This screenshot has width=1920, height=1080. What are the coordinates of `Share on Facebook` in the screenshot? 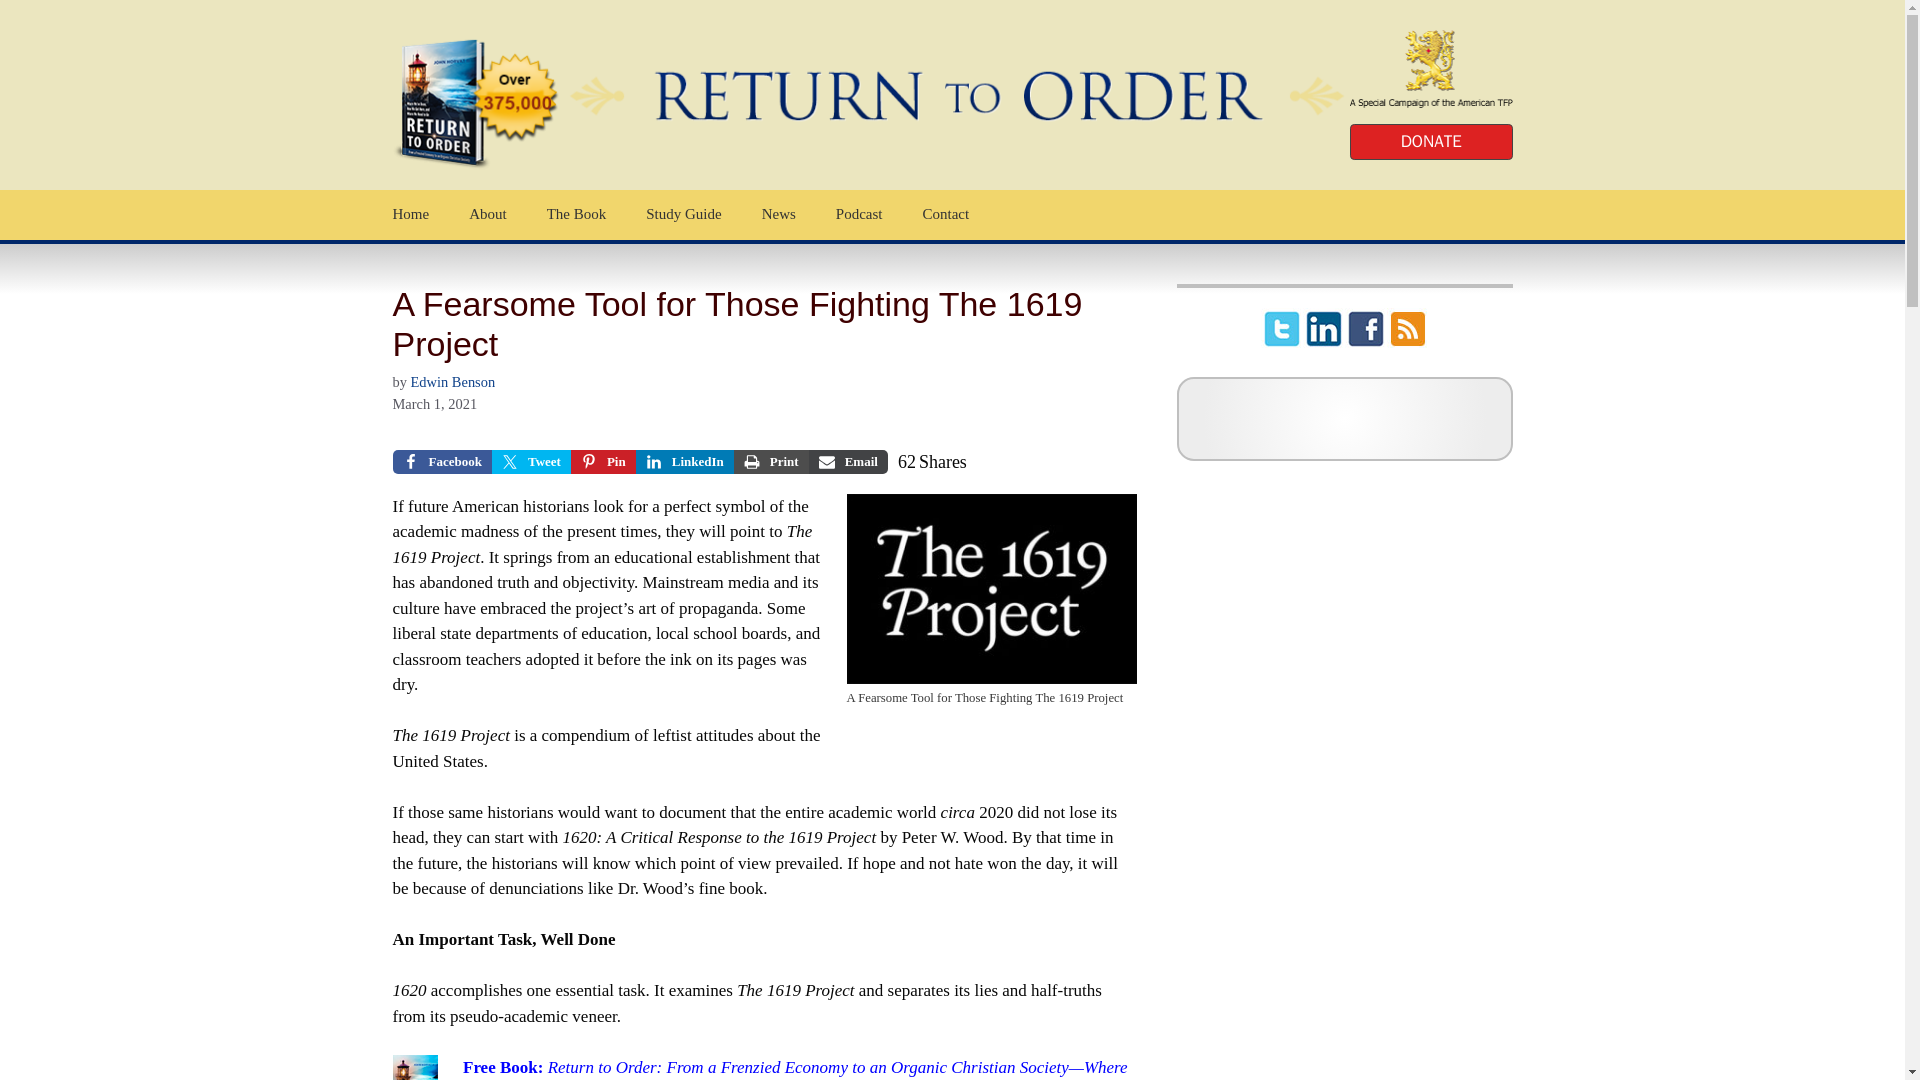 It's located at (441, 462).